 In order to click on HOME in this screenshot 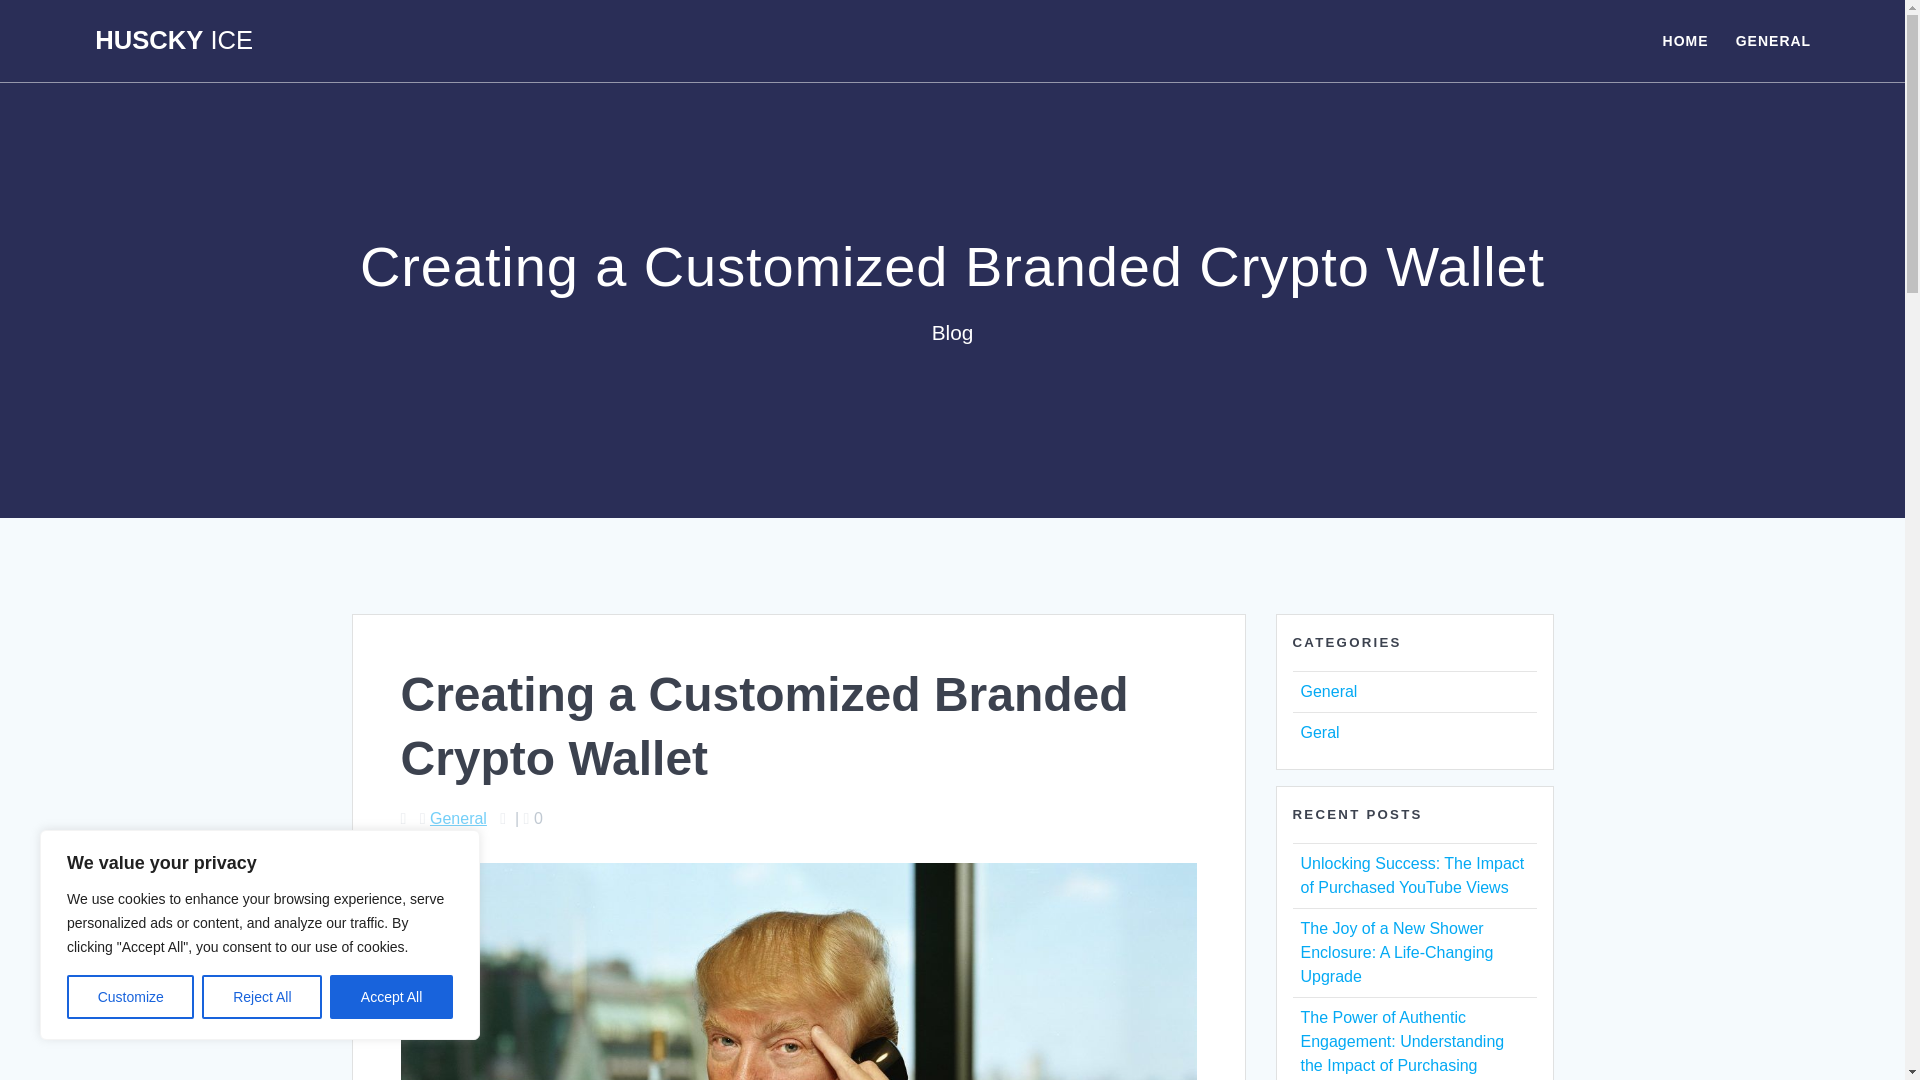, I will do `click(1685, 40)`.